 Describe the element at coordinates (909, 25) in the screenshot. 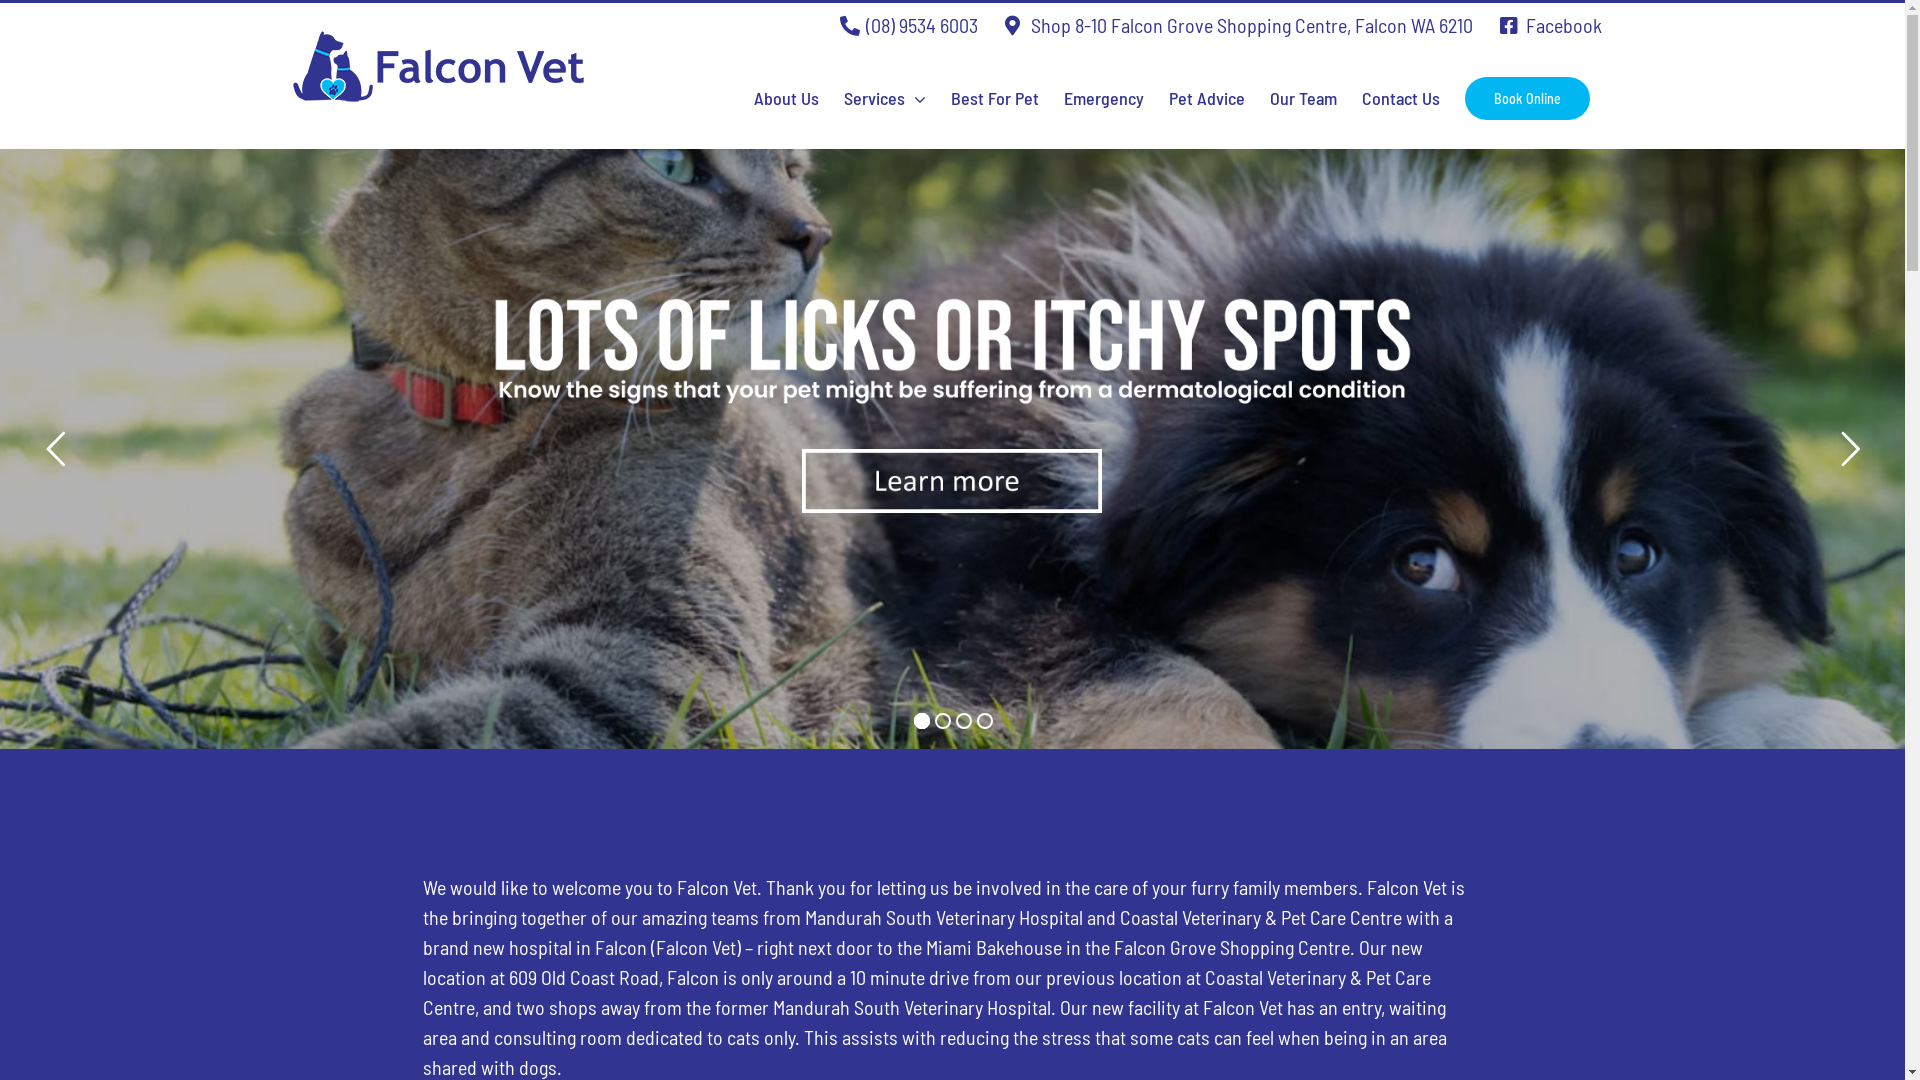

I see `(08) 9534 6003` at that location.